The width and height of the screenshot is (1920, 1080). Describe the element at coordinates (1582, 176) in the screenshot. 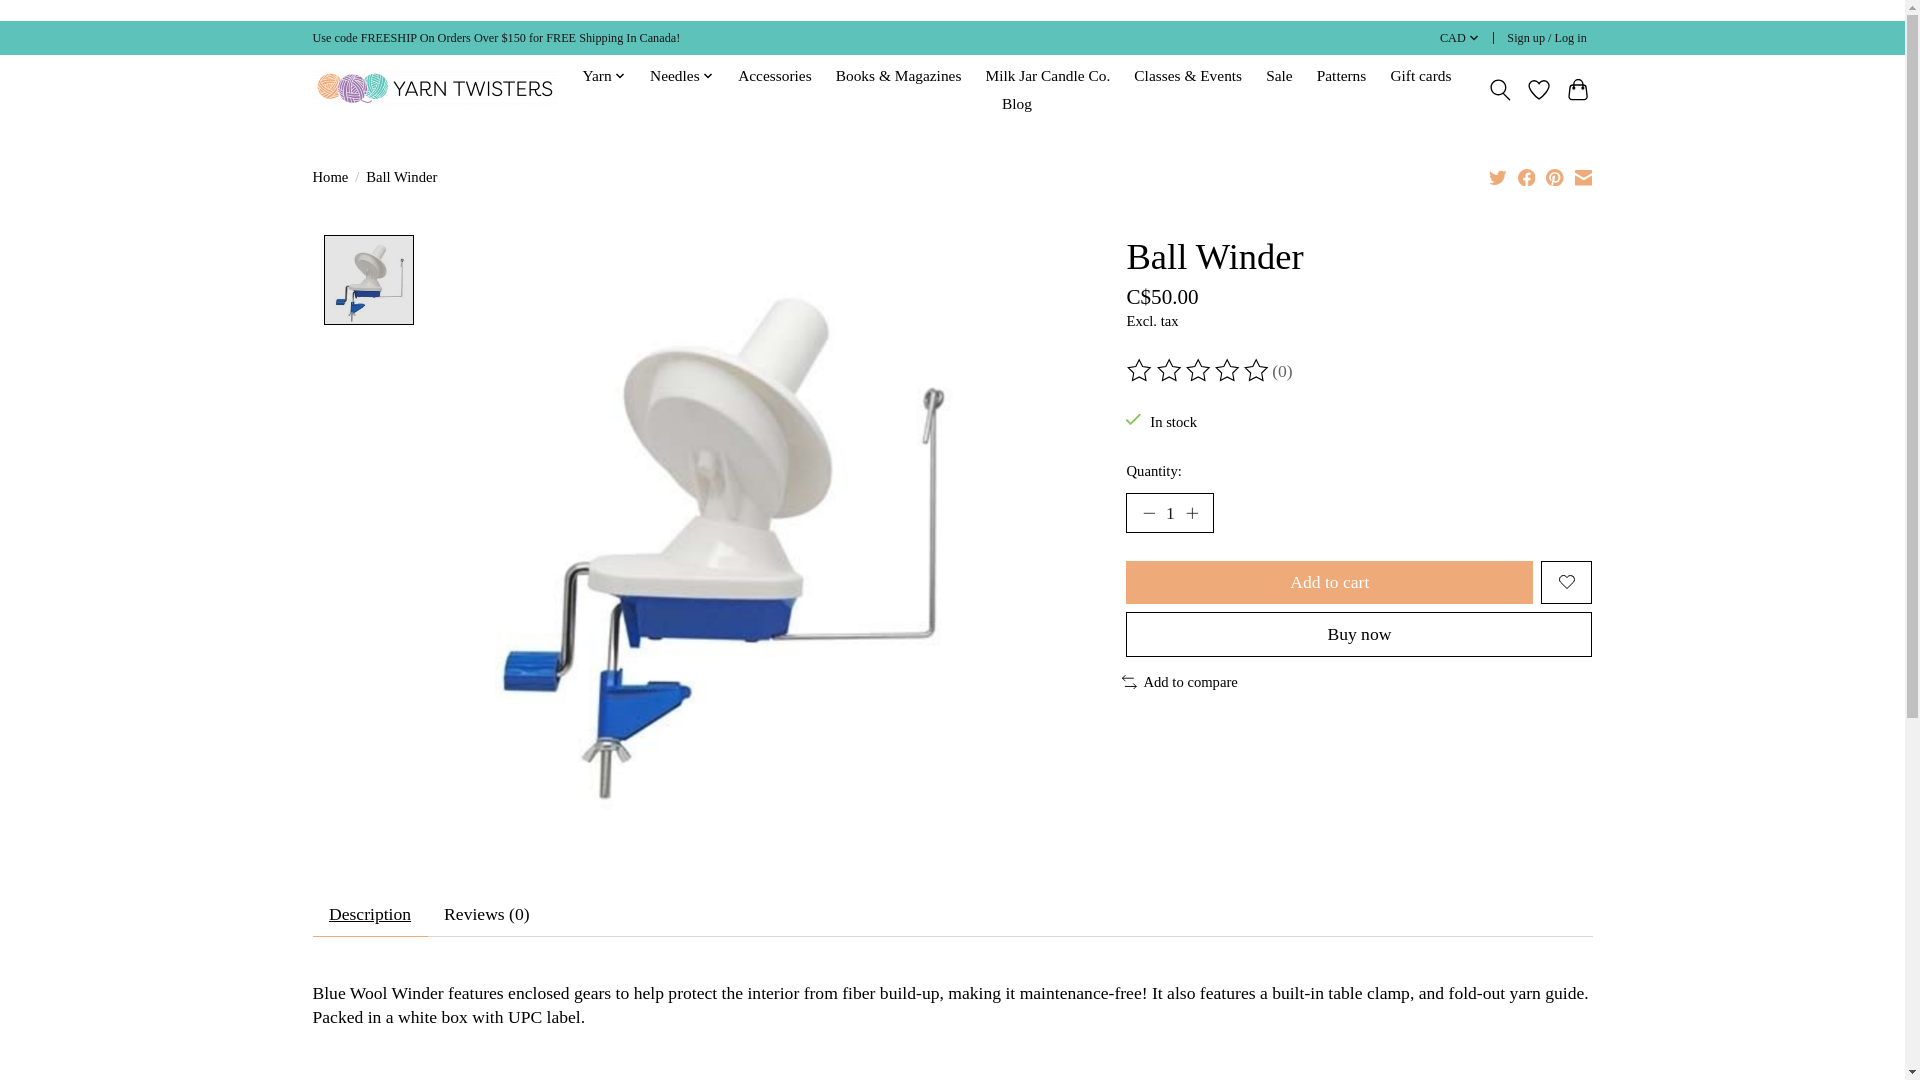

I see `Share by Email` at that location.